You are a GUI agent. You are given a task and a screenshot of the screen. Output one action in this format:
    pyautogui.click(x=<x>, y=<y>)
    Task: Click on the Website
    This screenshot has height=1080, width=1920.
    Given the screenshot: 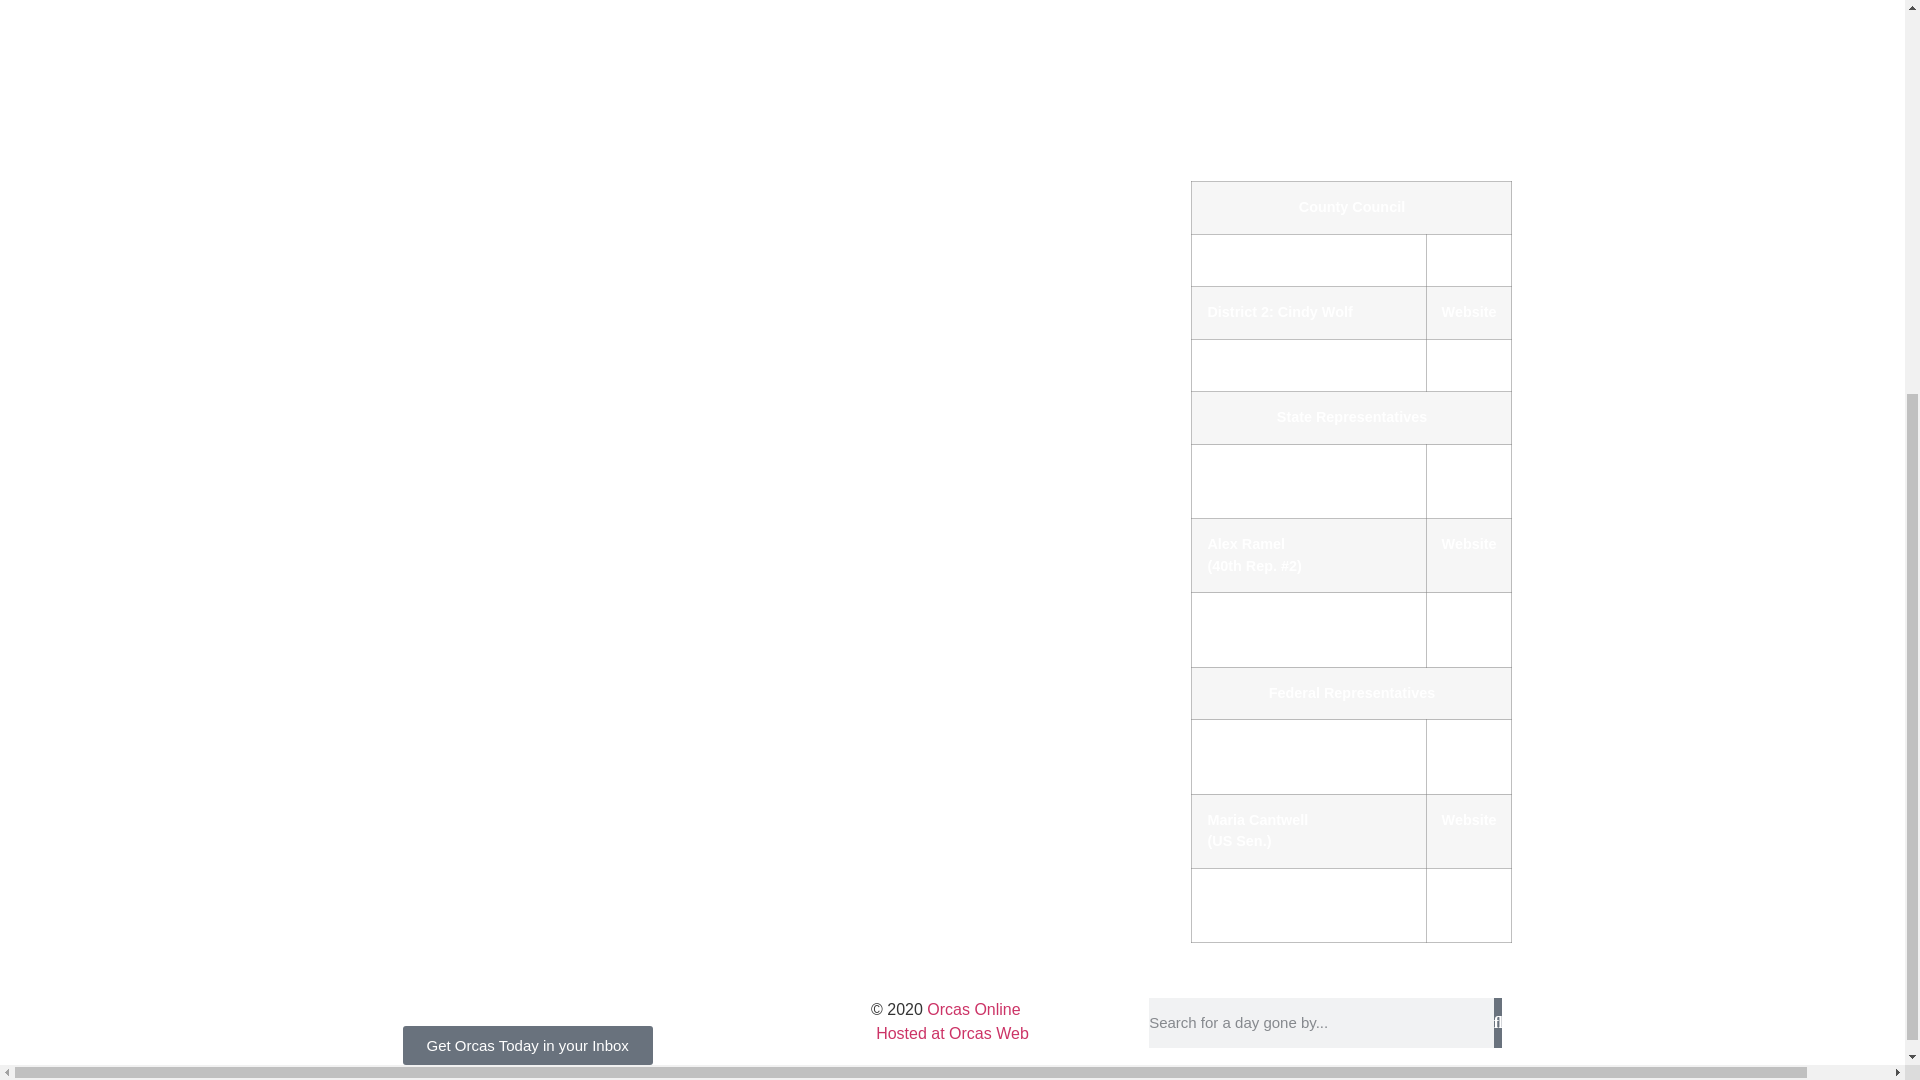 What is the action you would take?
    pyautogui.click(x=1469, y=893)
    